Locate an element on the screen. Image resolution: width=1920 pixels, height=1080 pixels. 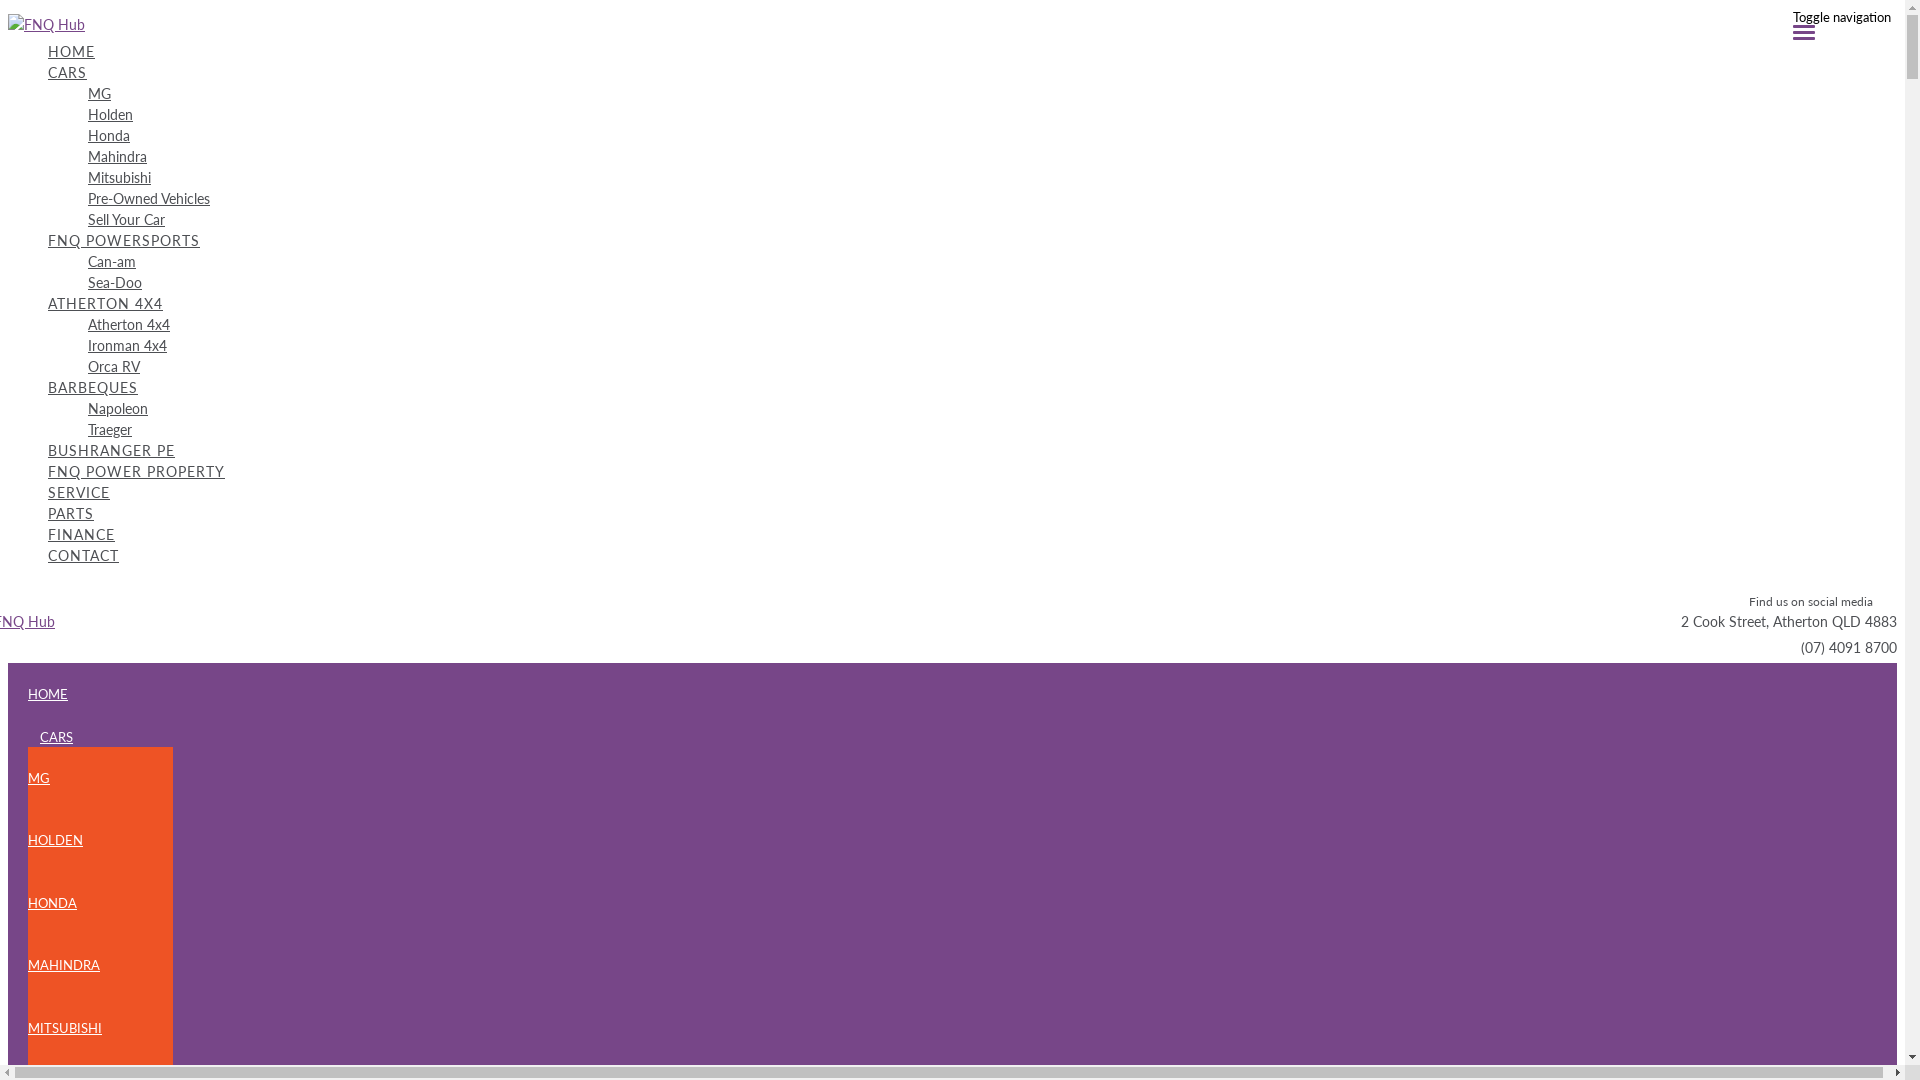
Sea-Doo is located at coordinates (992, 282).